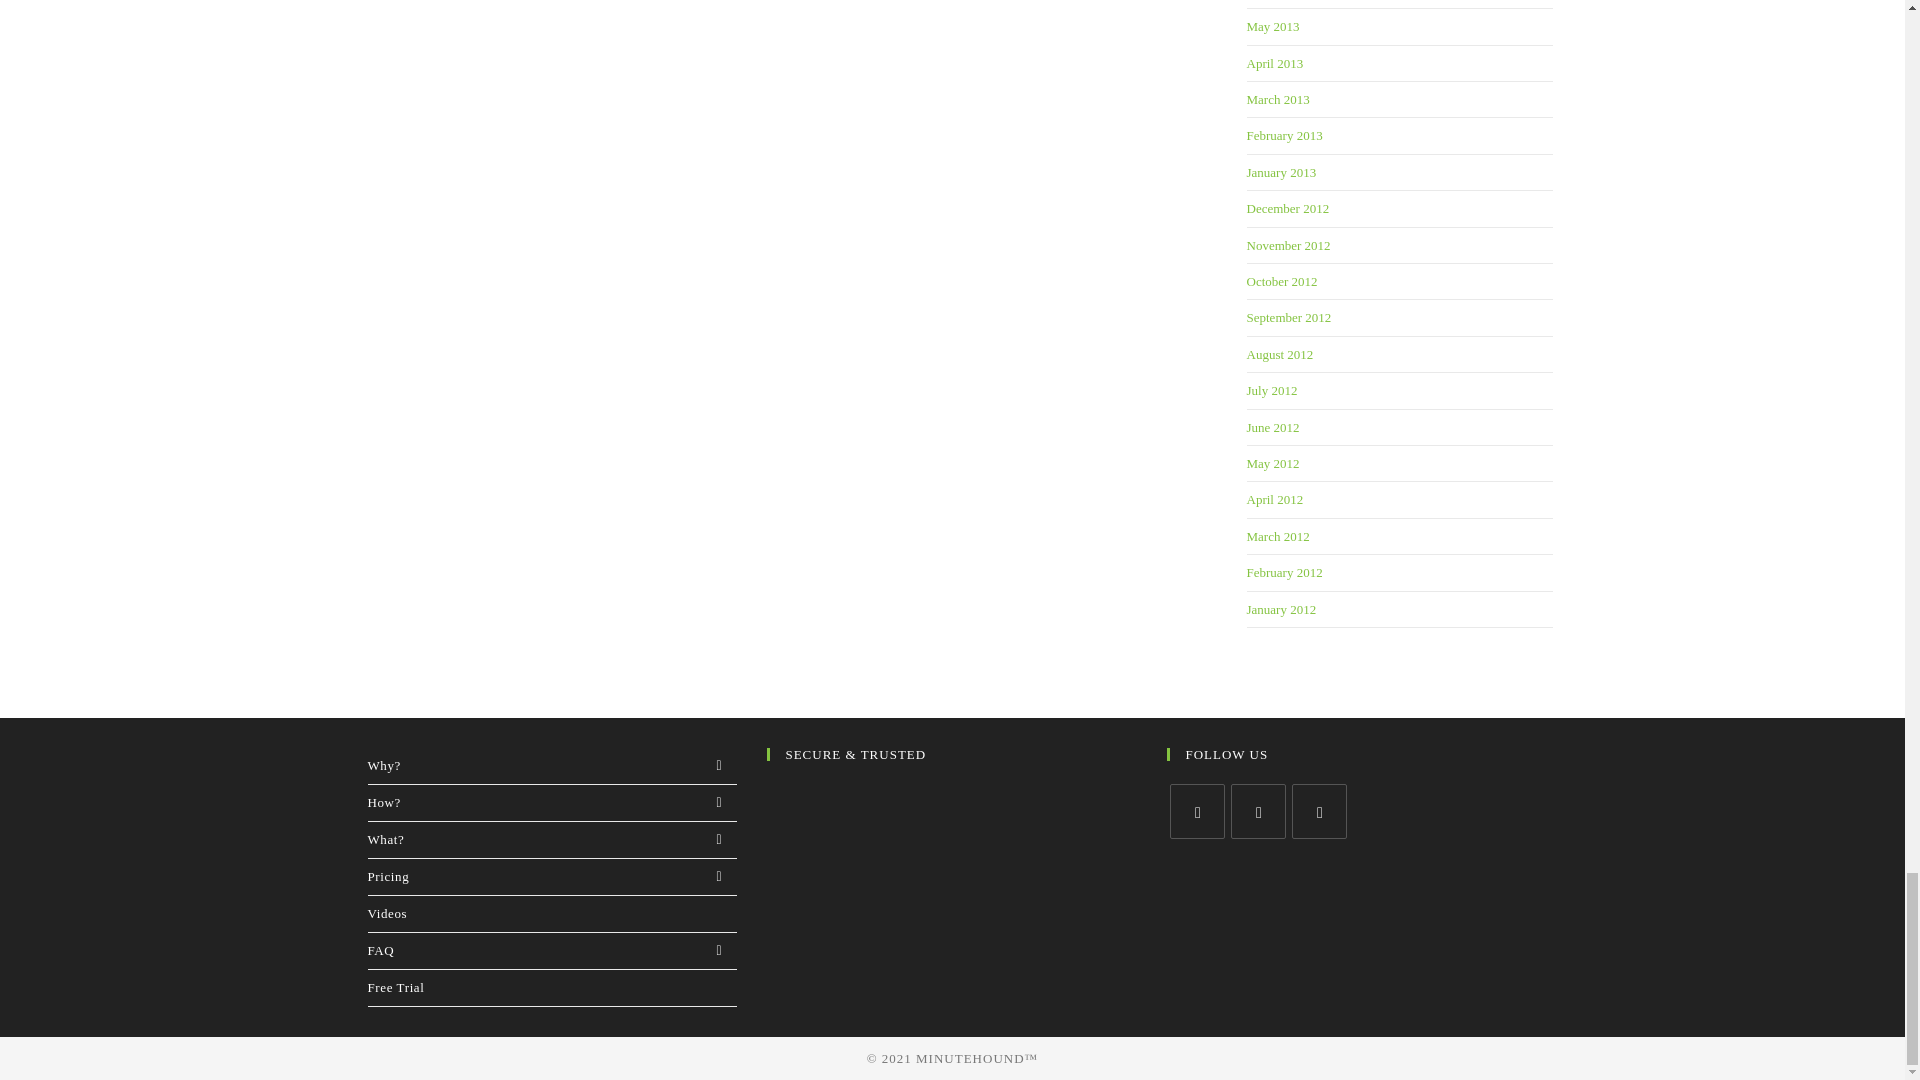 This screenshot has width=1920, height=1080. Describe the element at coordinates (1258, 812) in the screenshot. I see `Facebook` at that location.